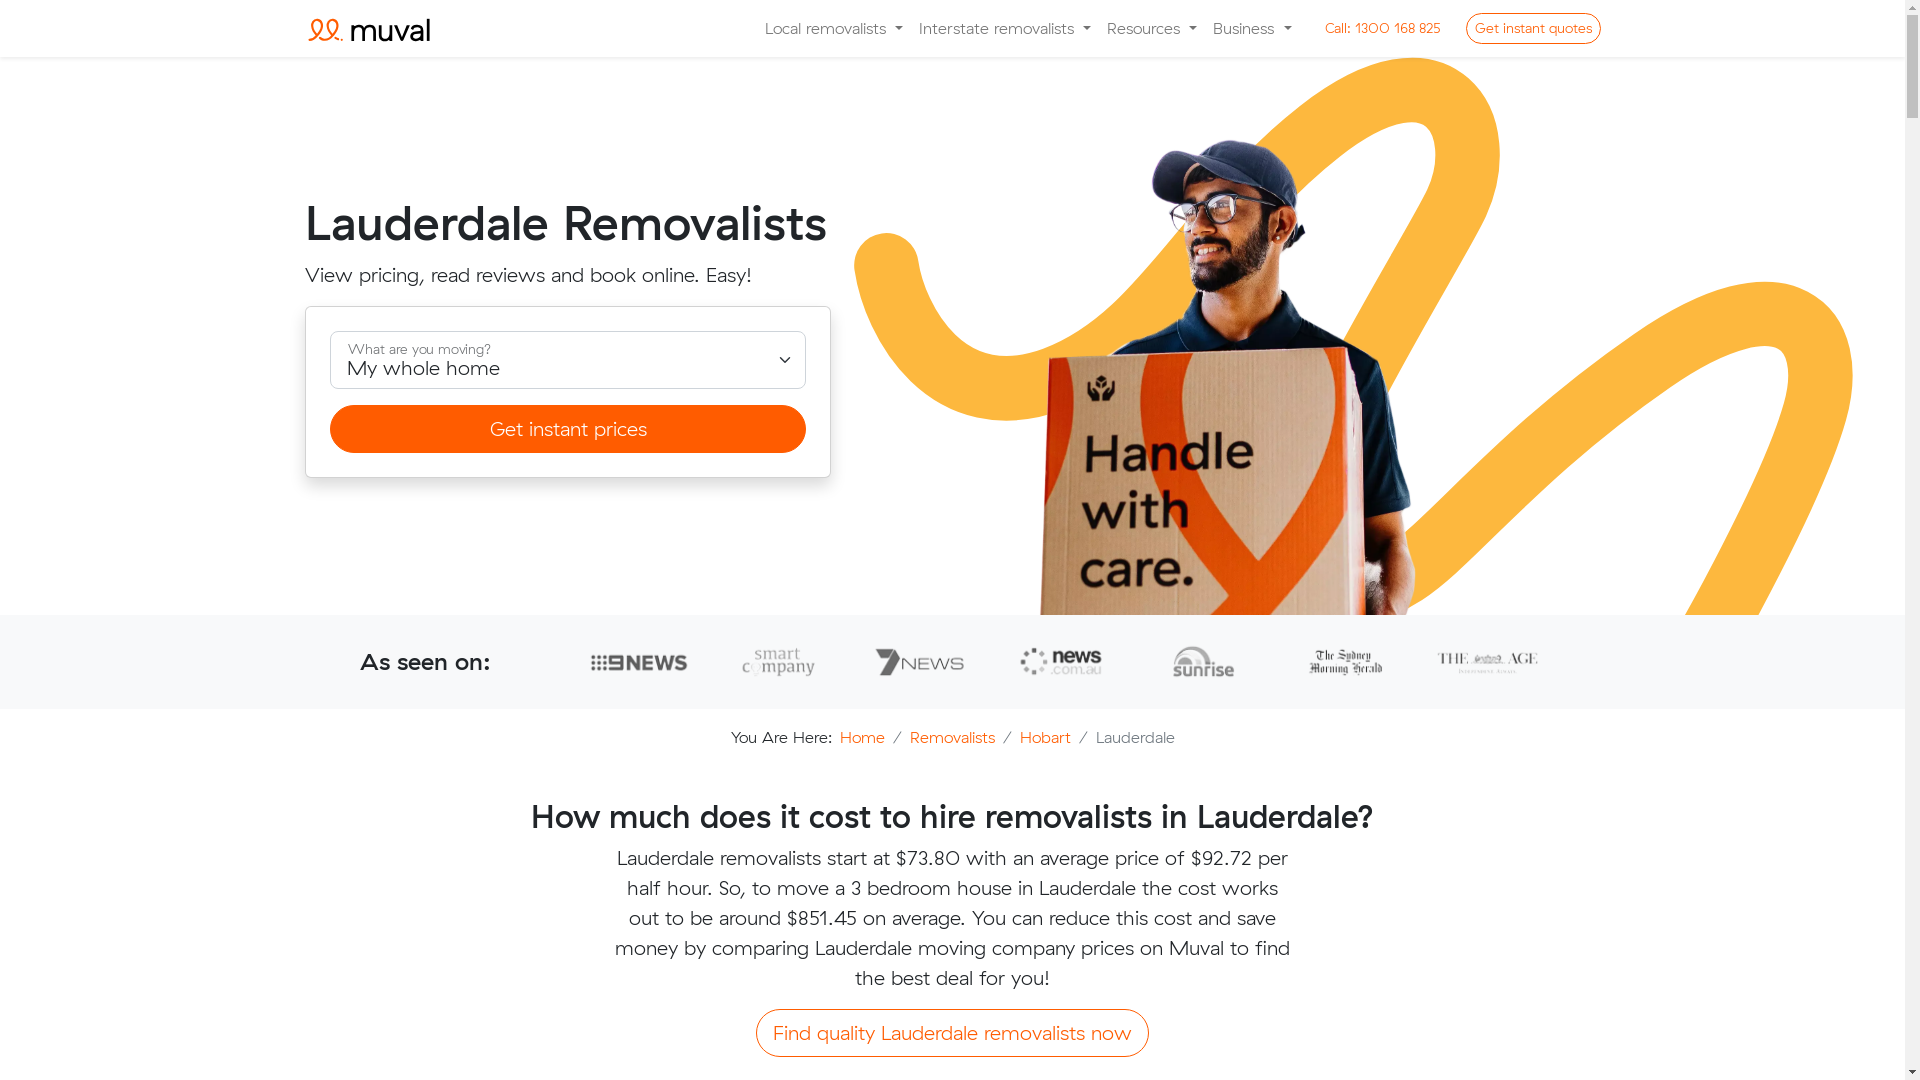 The image size is (1920, 1080). What do you see at coordinates (1152, 28) in the screenshot?
I see `Resources` at bounding box center [1152, 28].